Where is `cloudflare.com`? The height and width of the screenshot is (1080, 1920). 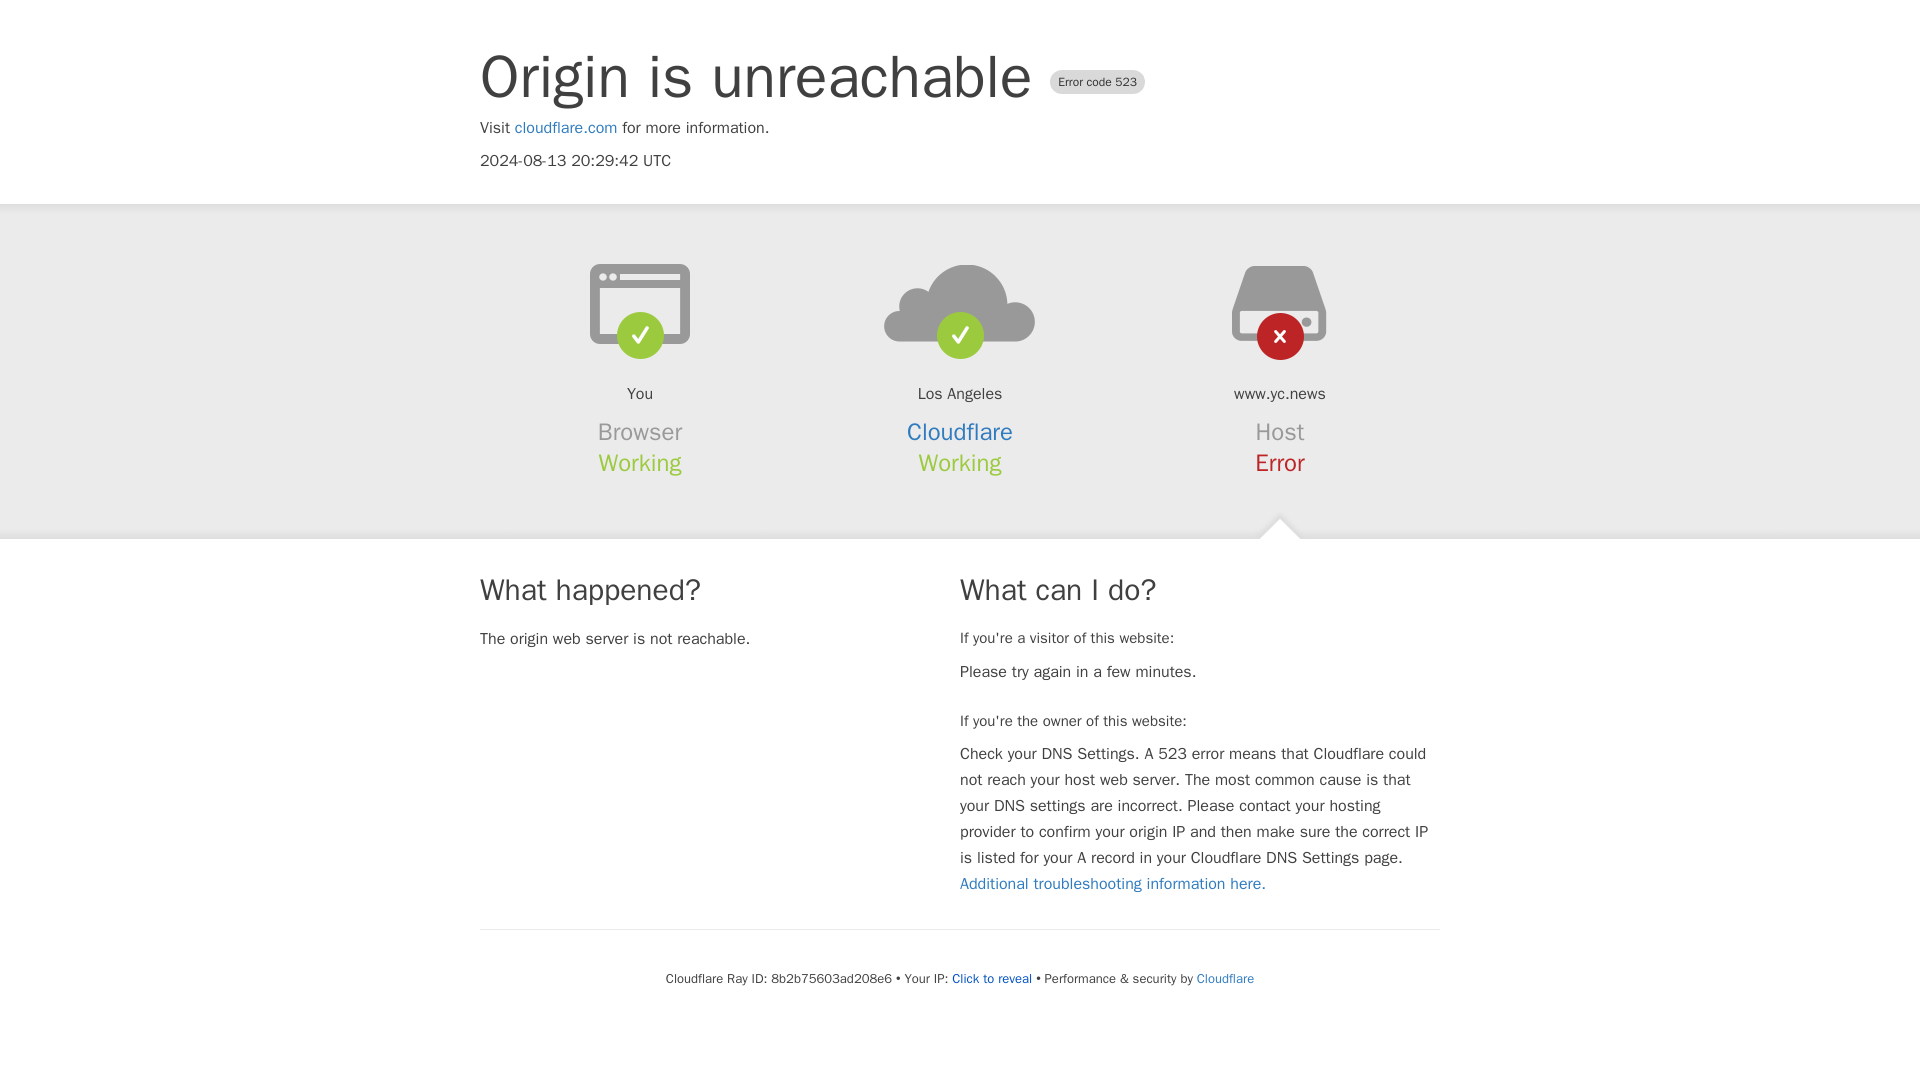
cloudflare.com is located at coordinates (566, 128).